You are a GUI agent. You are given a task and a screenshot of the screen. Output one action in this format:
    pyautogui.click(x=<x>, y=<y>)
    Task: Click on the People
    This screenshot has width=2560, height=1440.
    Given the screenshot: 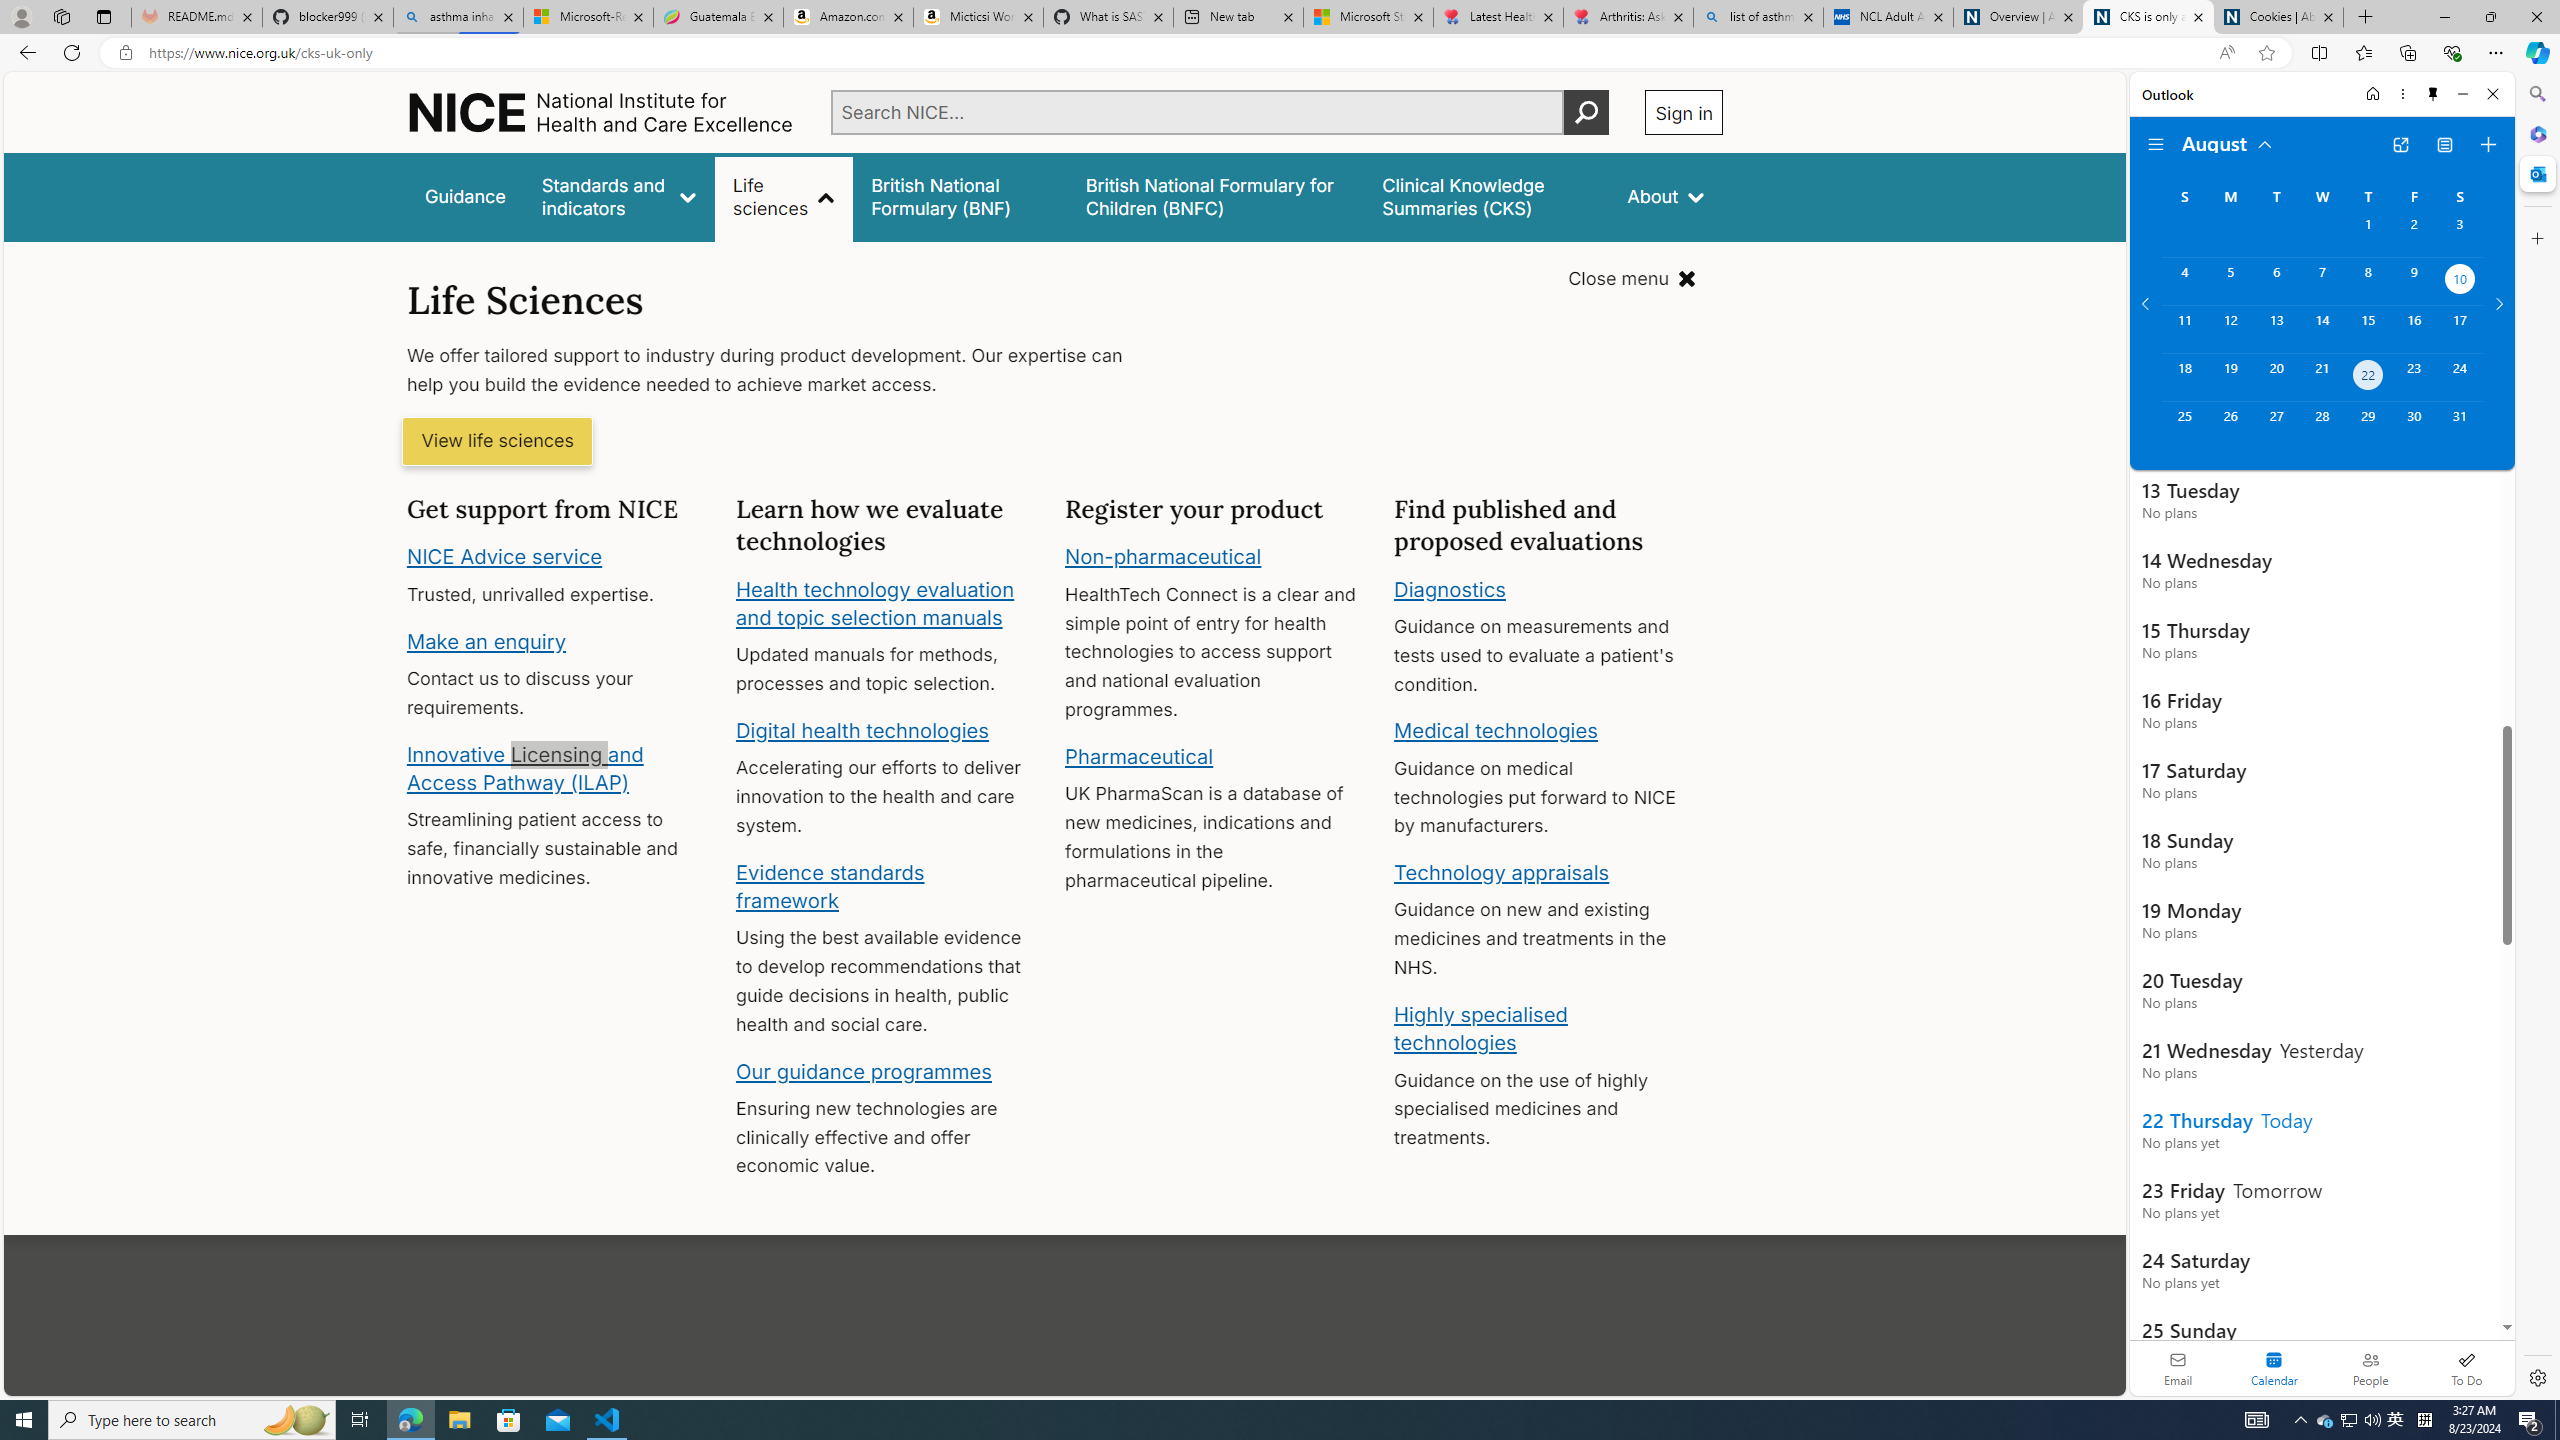 What is the action you would take?
    pyautogui.click(x=2370, y=1368)
    